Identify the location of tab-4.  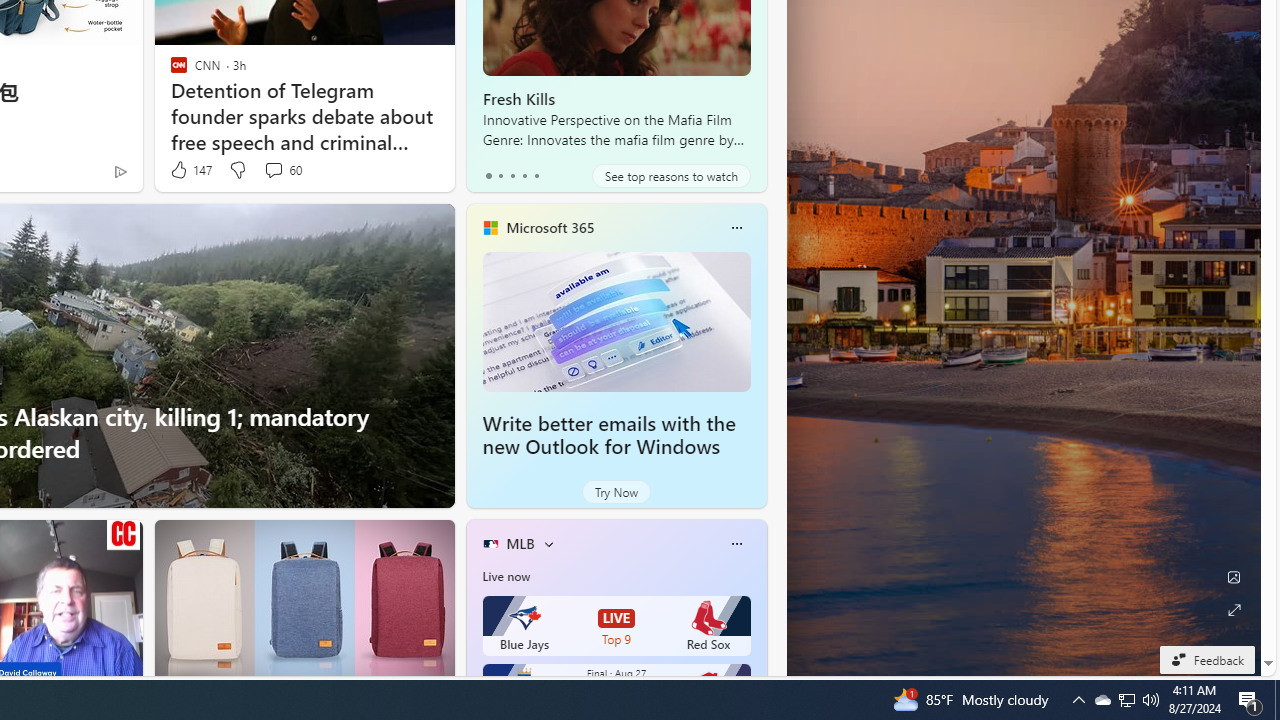
(536, 176).